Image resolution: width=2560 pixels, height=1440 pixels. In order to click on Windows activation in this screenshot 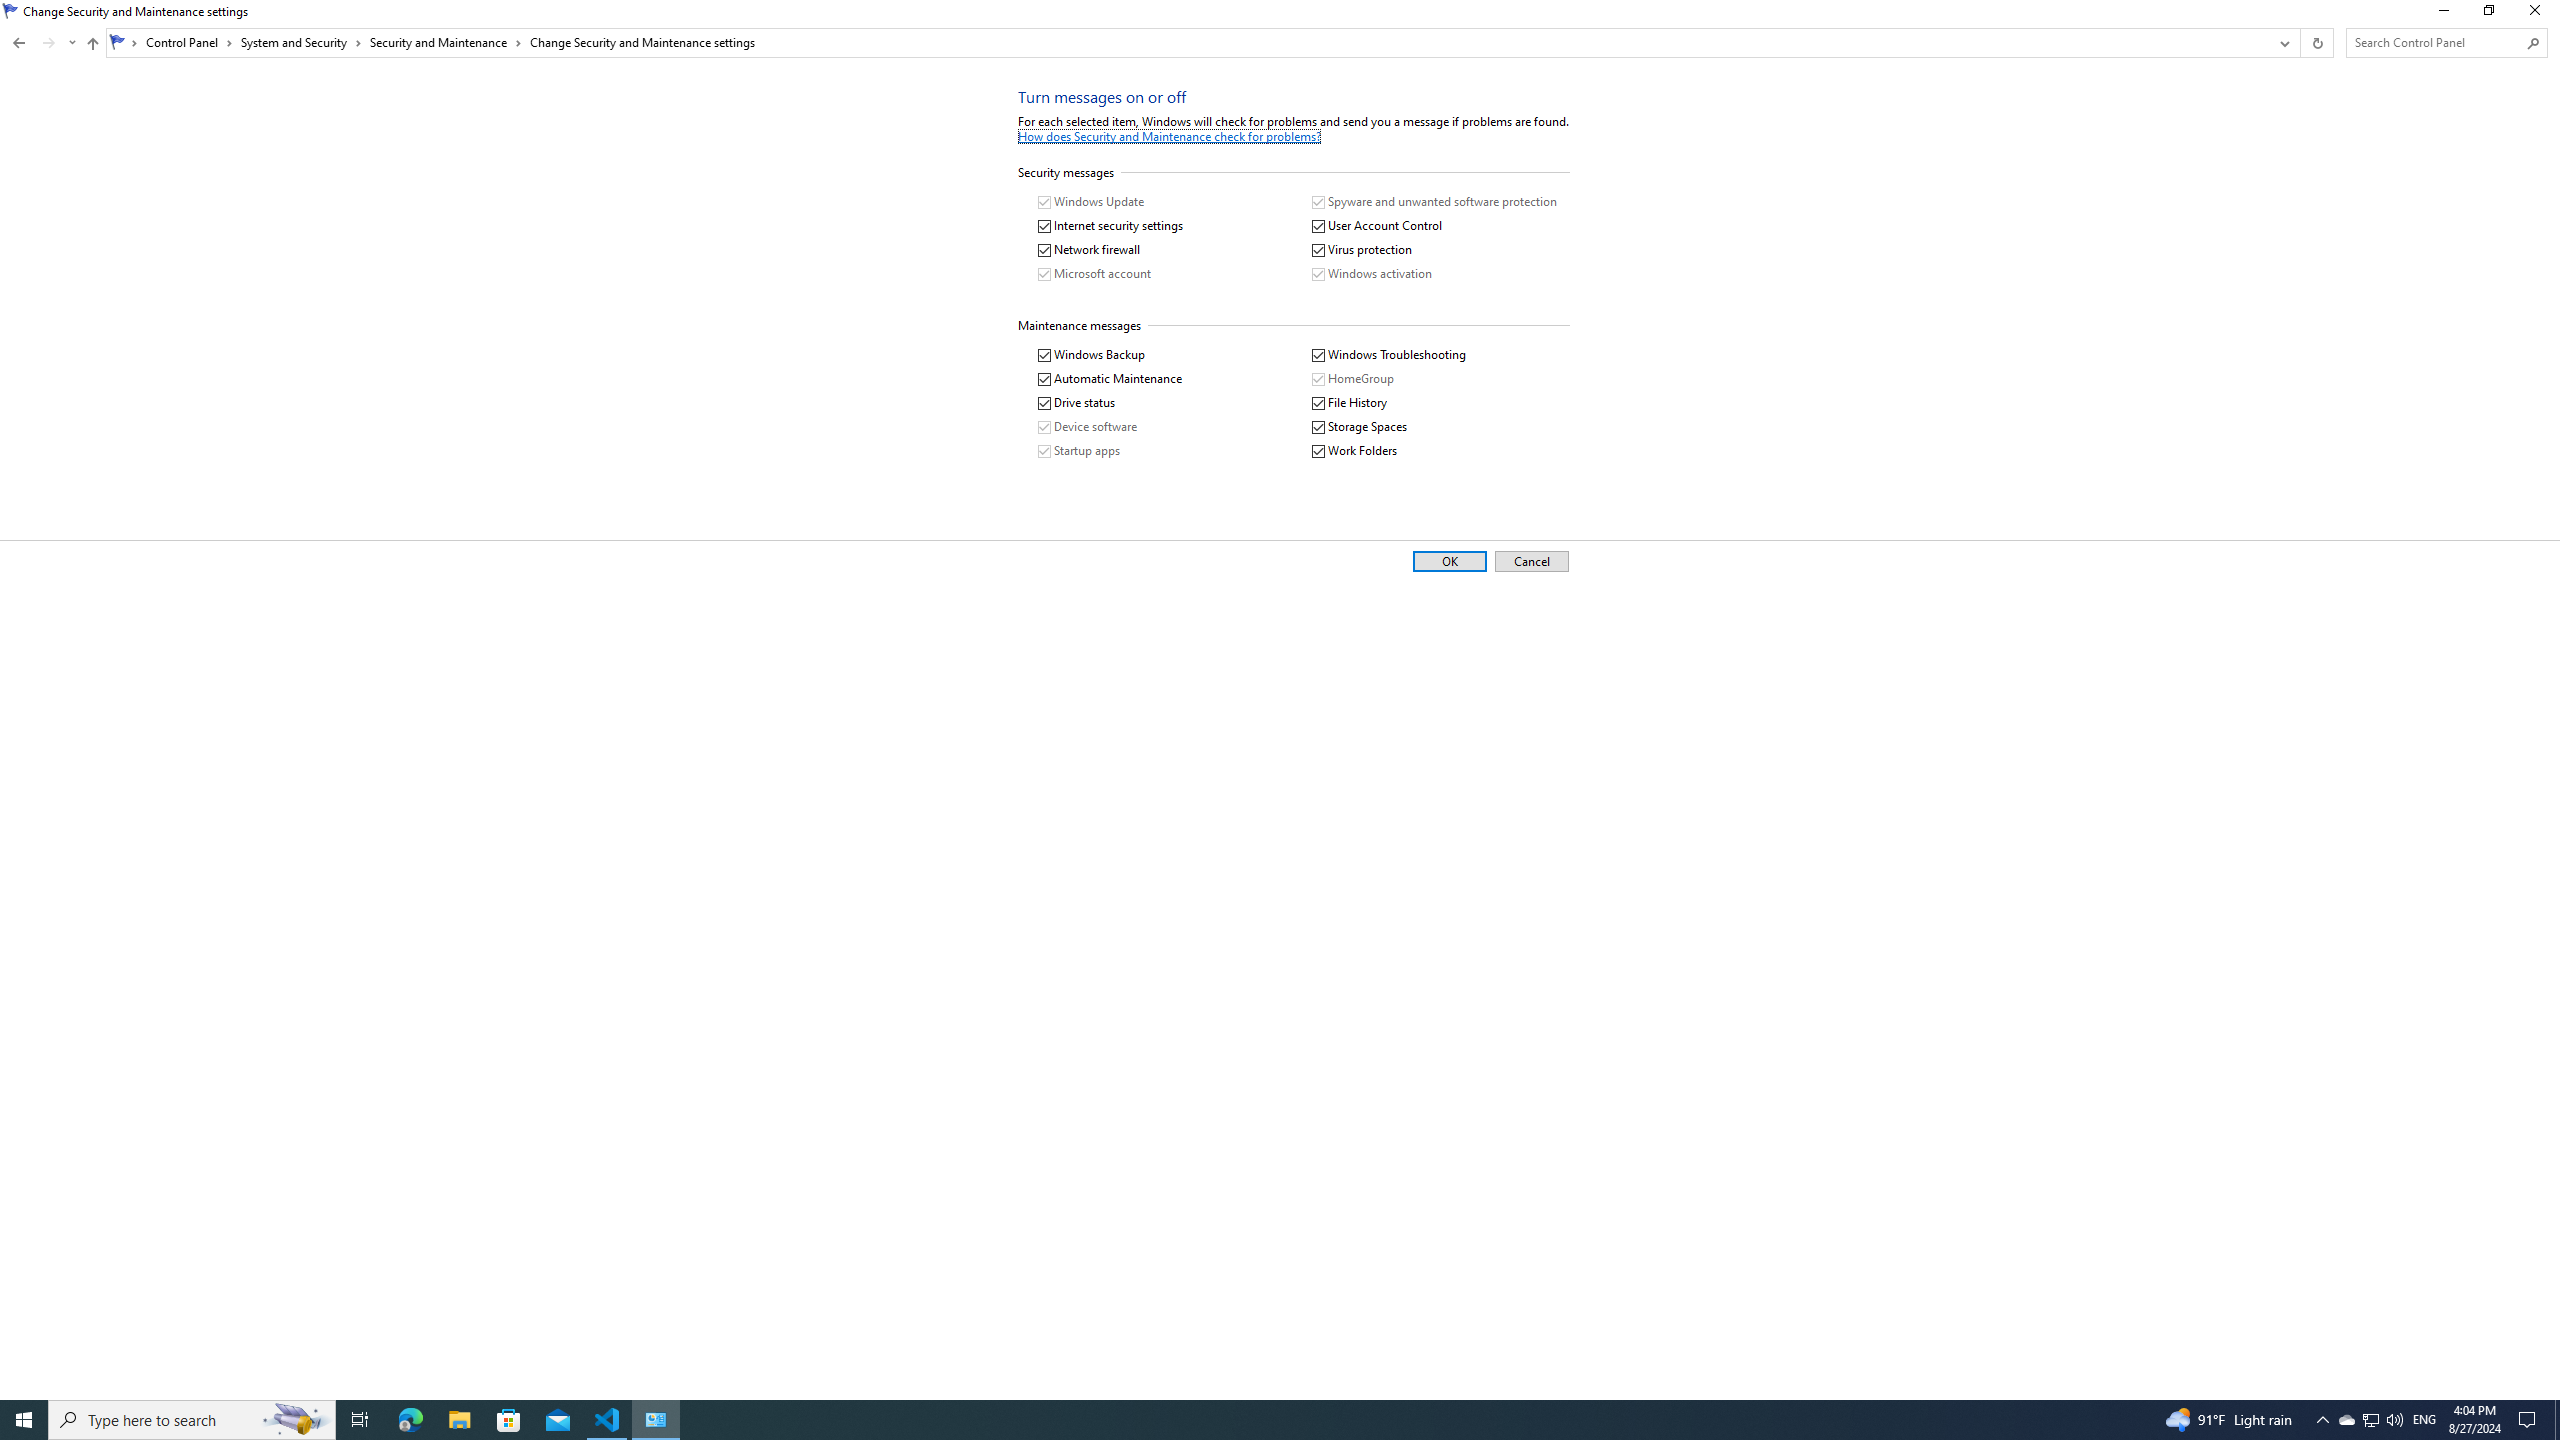, I will do `click(1372, 274)`.